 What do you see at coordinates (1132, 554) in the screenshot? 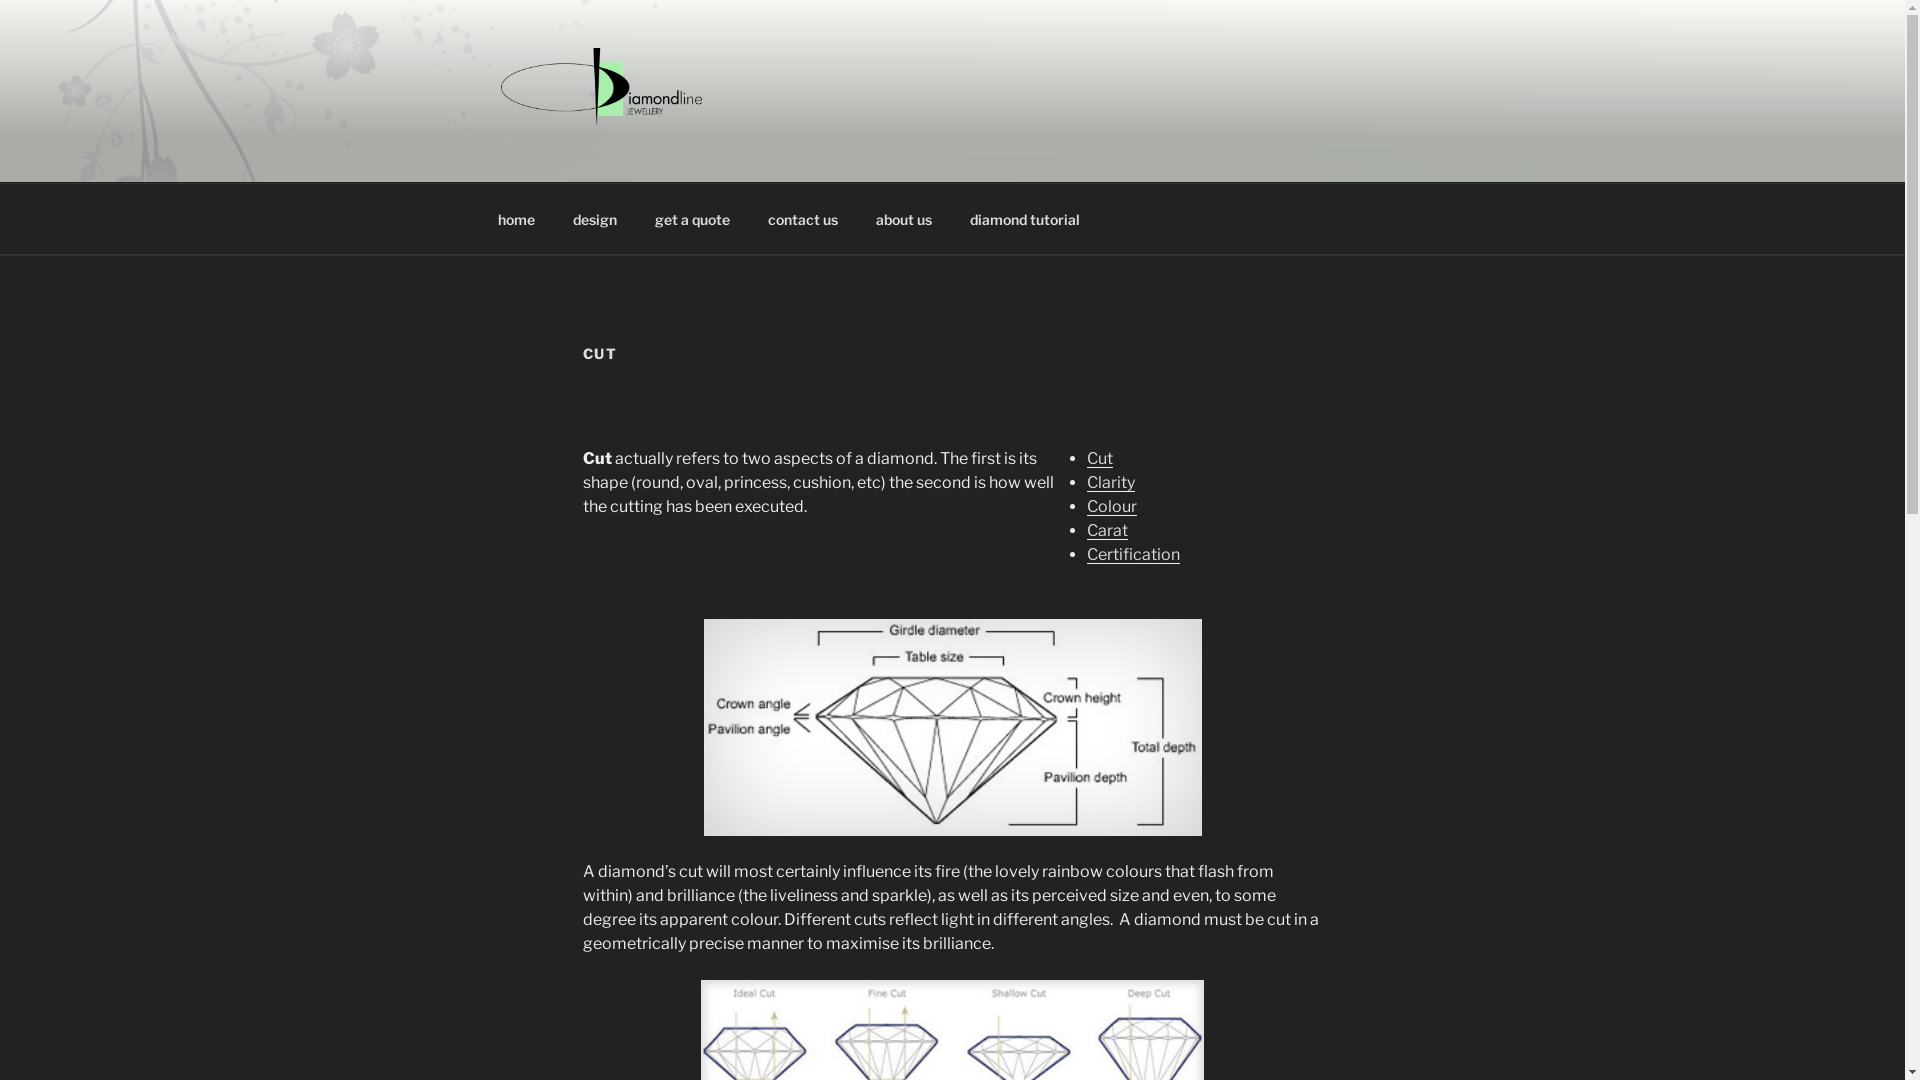
I see `Certification` at bounding box center [1132, 554].